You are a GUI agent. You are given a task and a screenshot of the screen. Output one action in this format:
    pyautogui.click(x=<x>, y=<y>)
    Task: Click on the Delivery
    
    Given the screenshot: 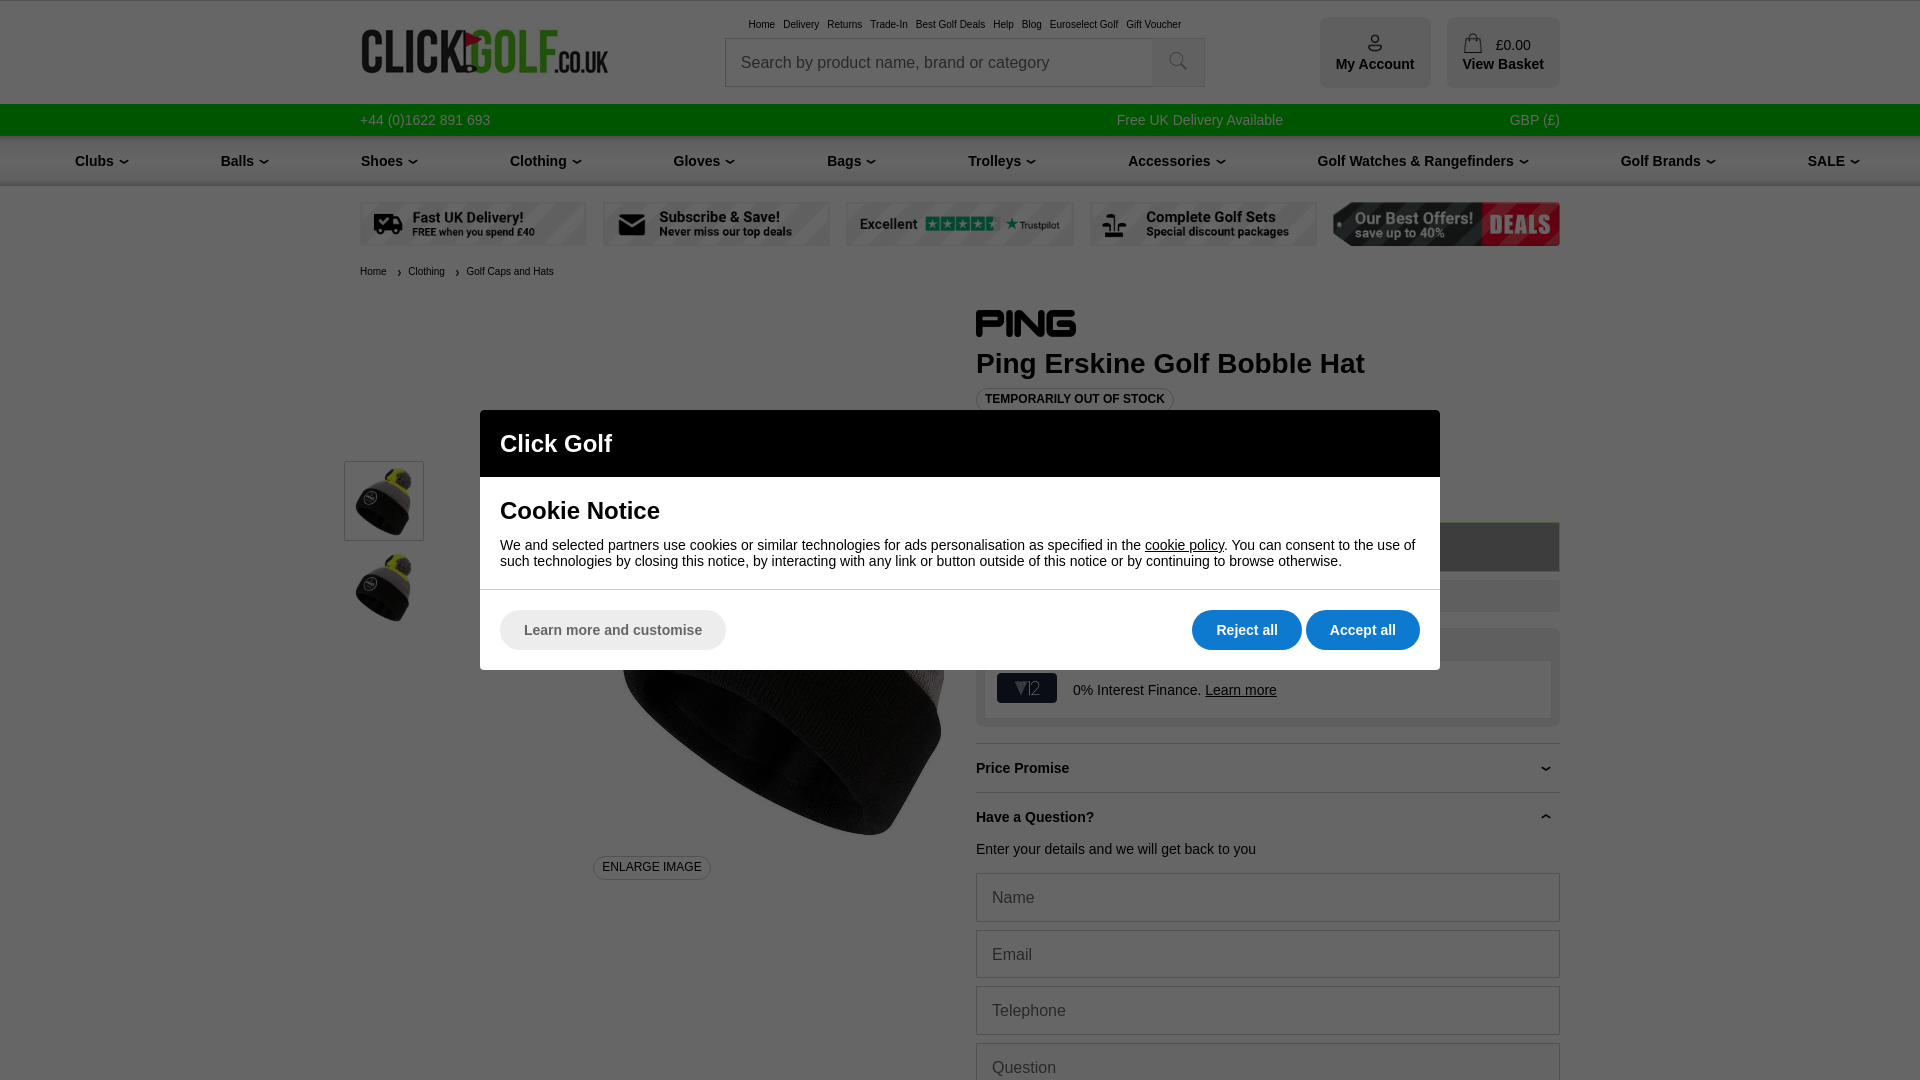 What is the action you would take?
    pyautogui.click(x=801, y=25)
    